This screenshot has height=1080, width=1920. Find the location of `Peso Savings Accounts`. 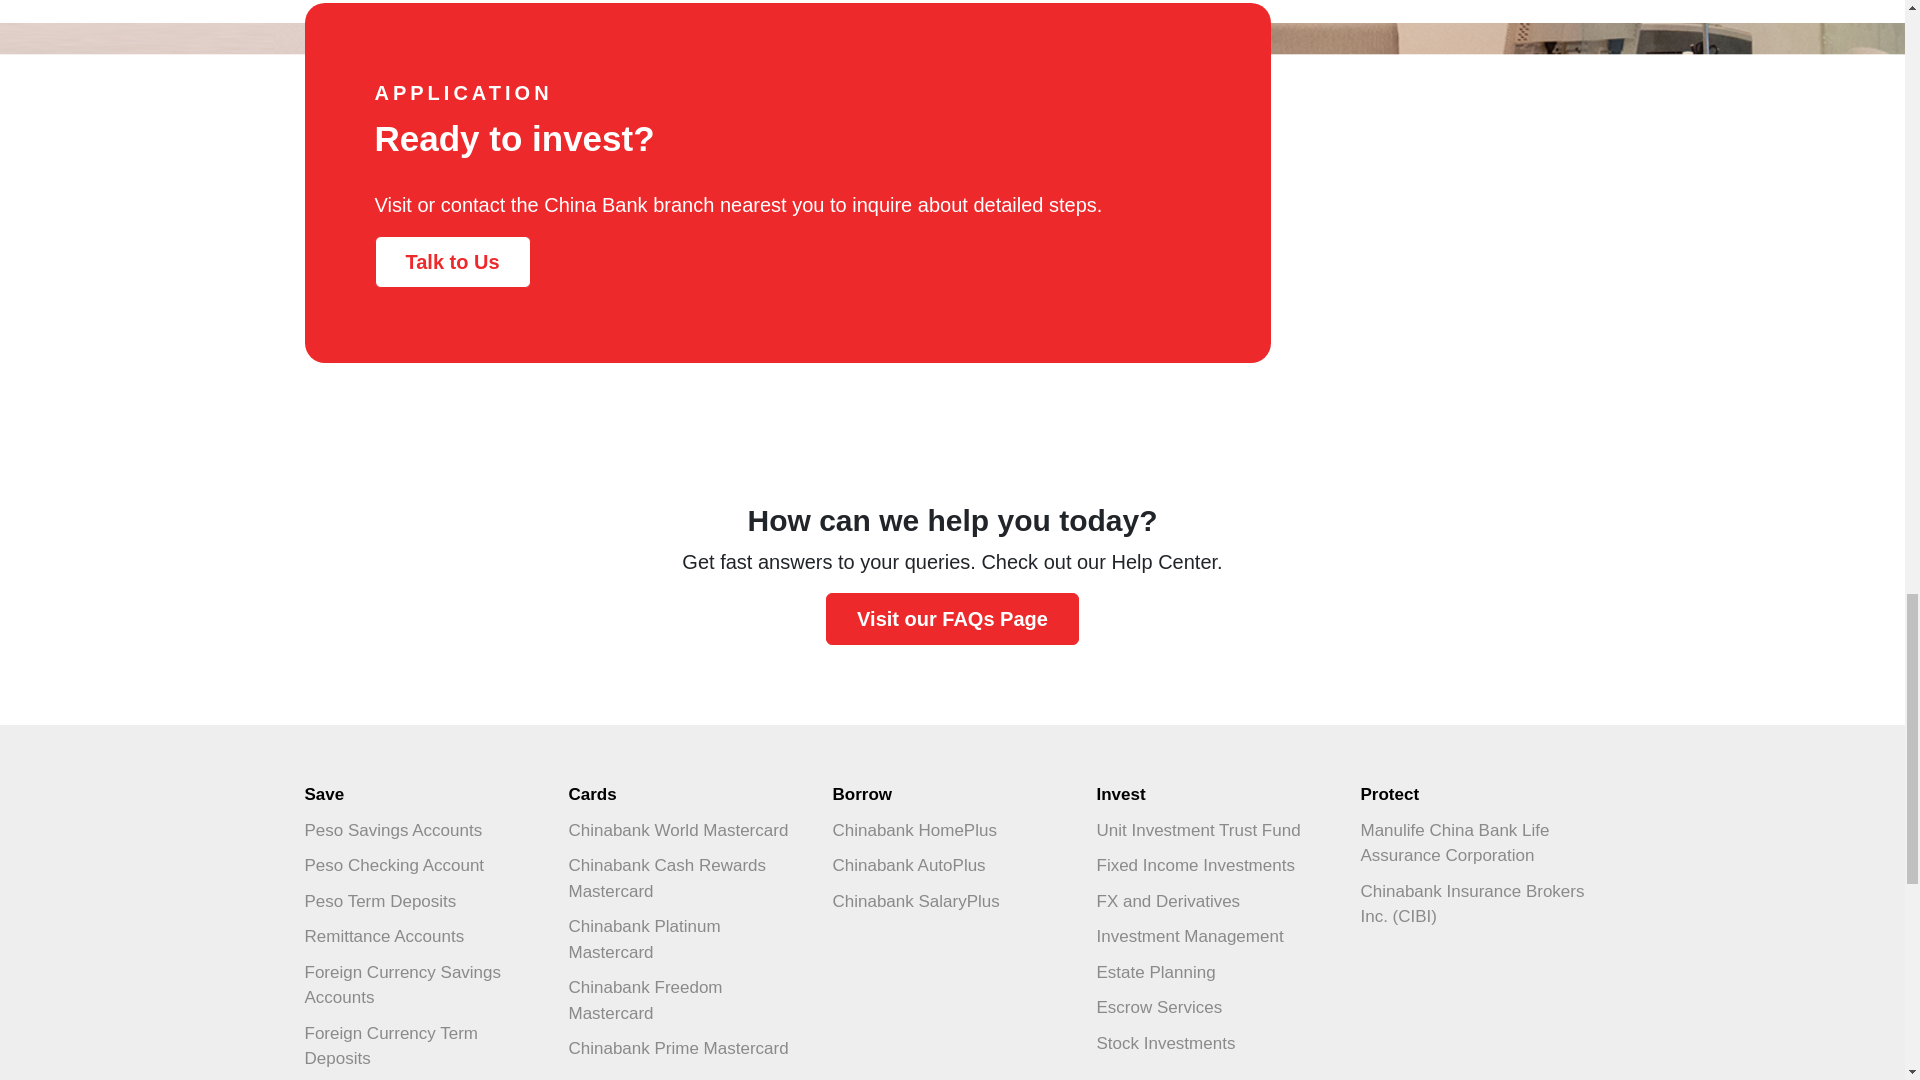

Peso Savings Accounts is located at coordinates (423, 830).